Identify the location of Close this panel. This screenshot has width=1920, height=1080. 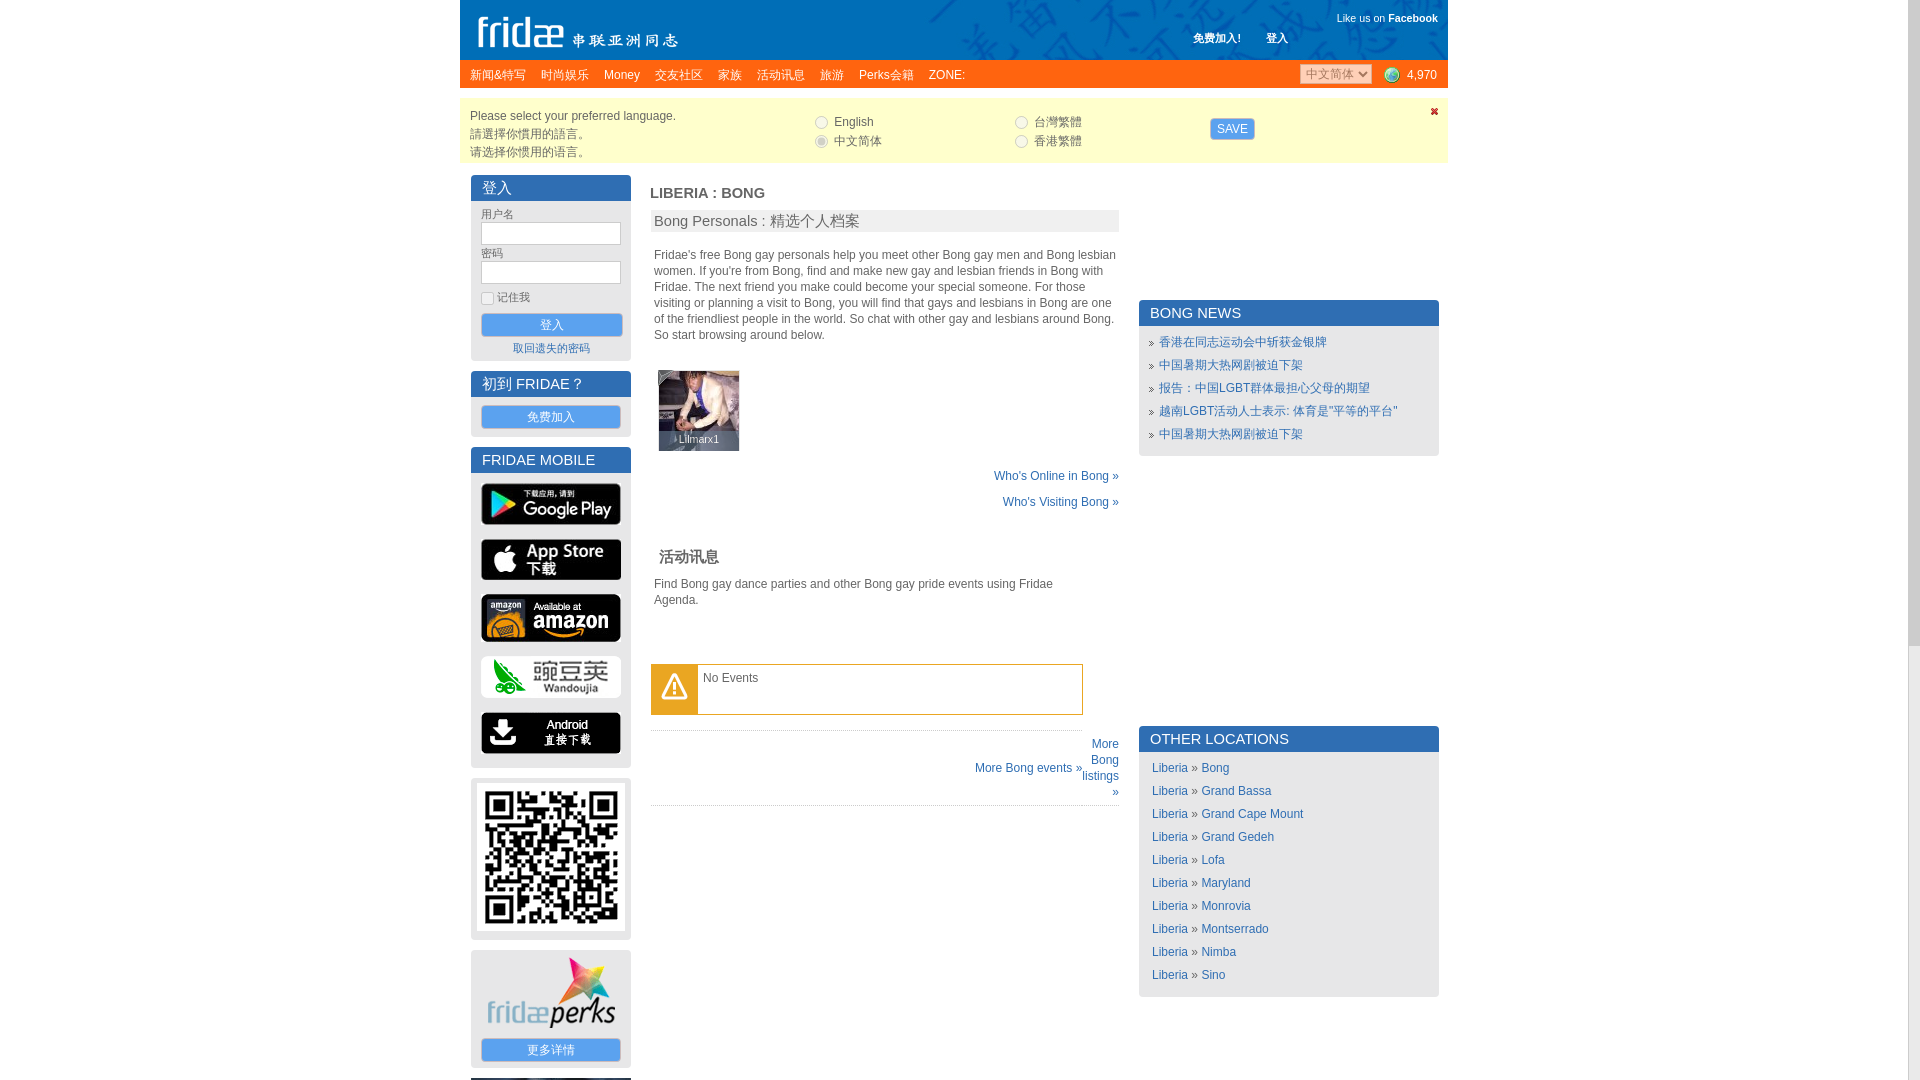
(1434, 115).